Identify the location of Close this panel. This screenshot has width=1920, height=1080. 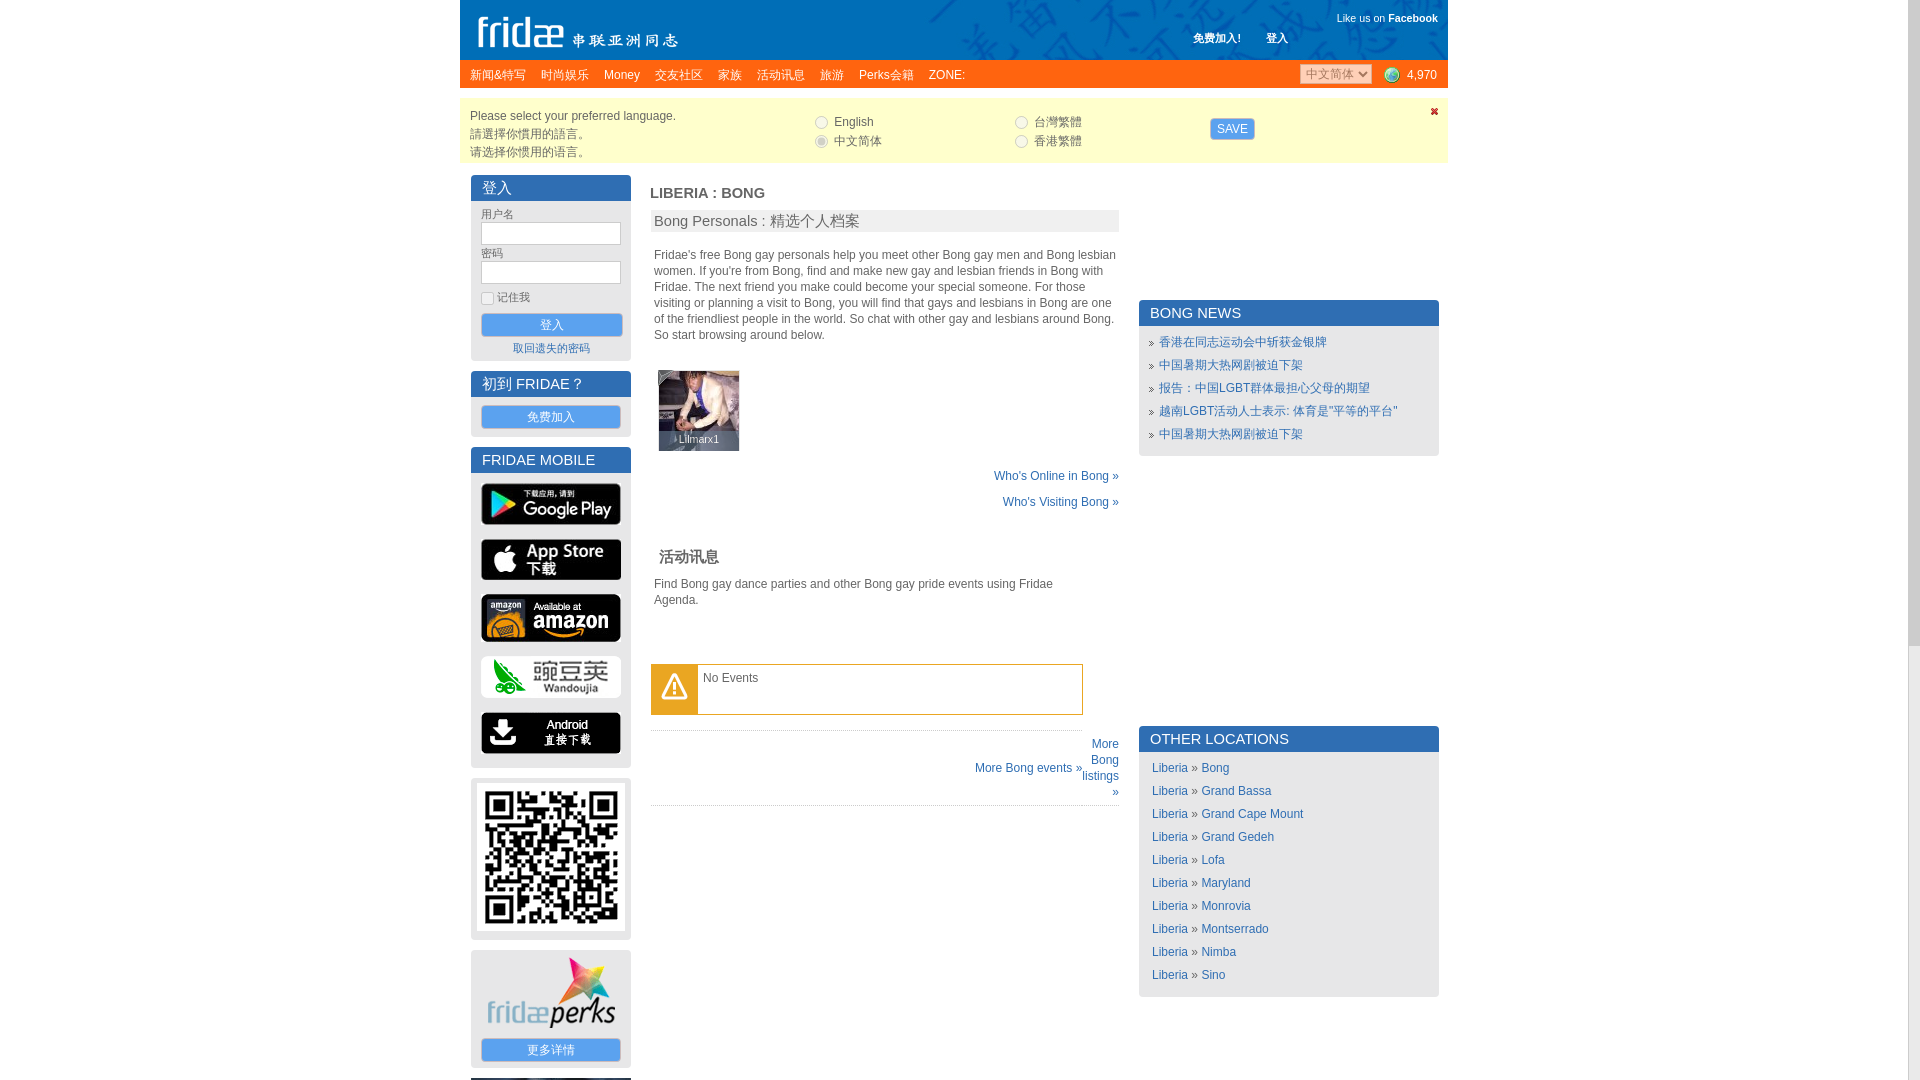
(1434, 115).